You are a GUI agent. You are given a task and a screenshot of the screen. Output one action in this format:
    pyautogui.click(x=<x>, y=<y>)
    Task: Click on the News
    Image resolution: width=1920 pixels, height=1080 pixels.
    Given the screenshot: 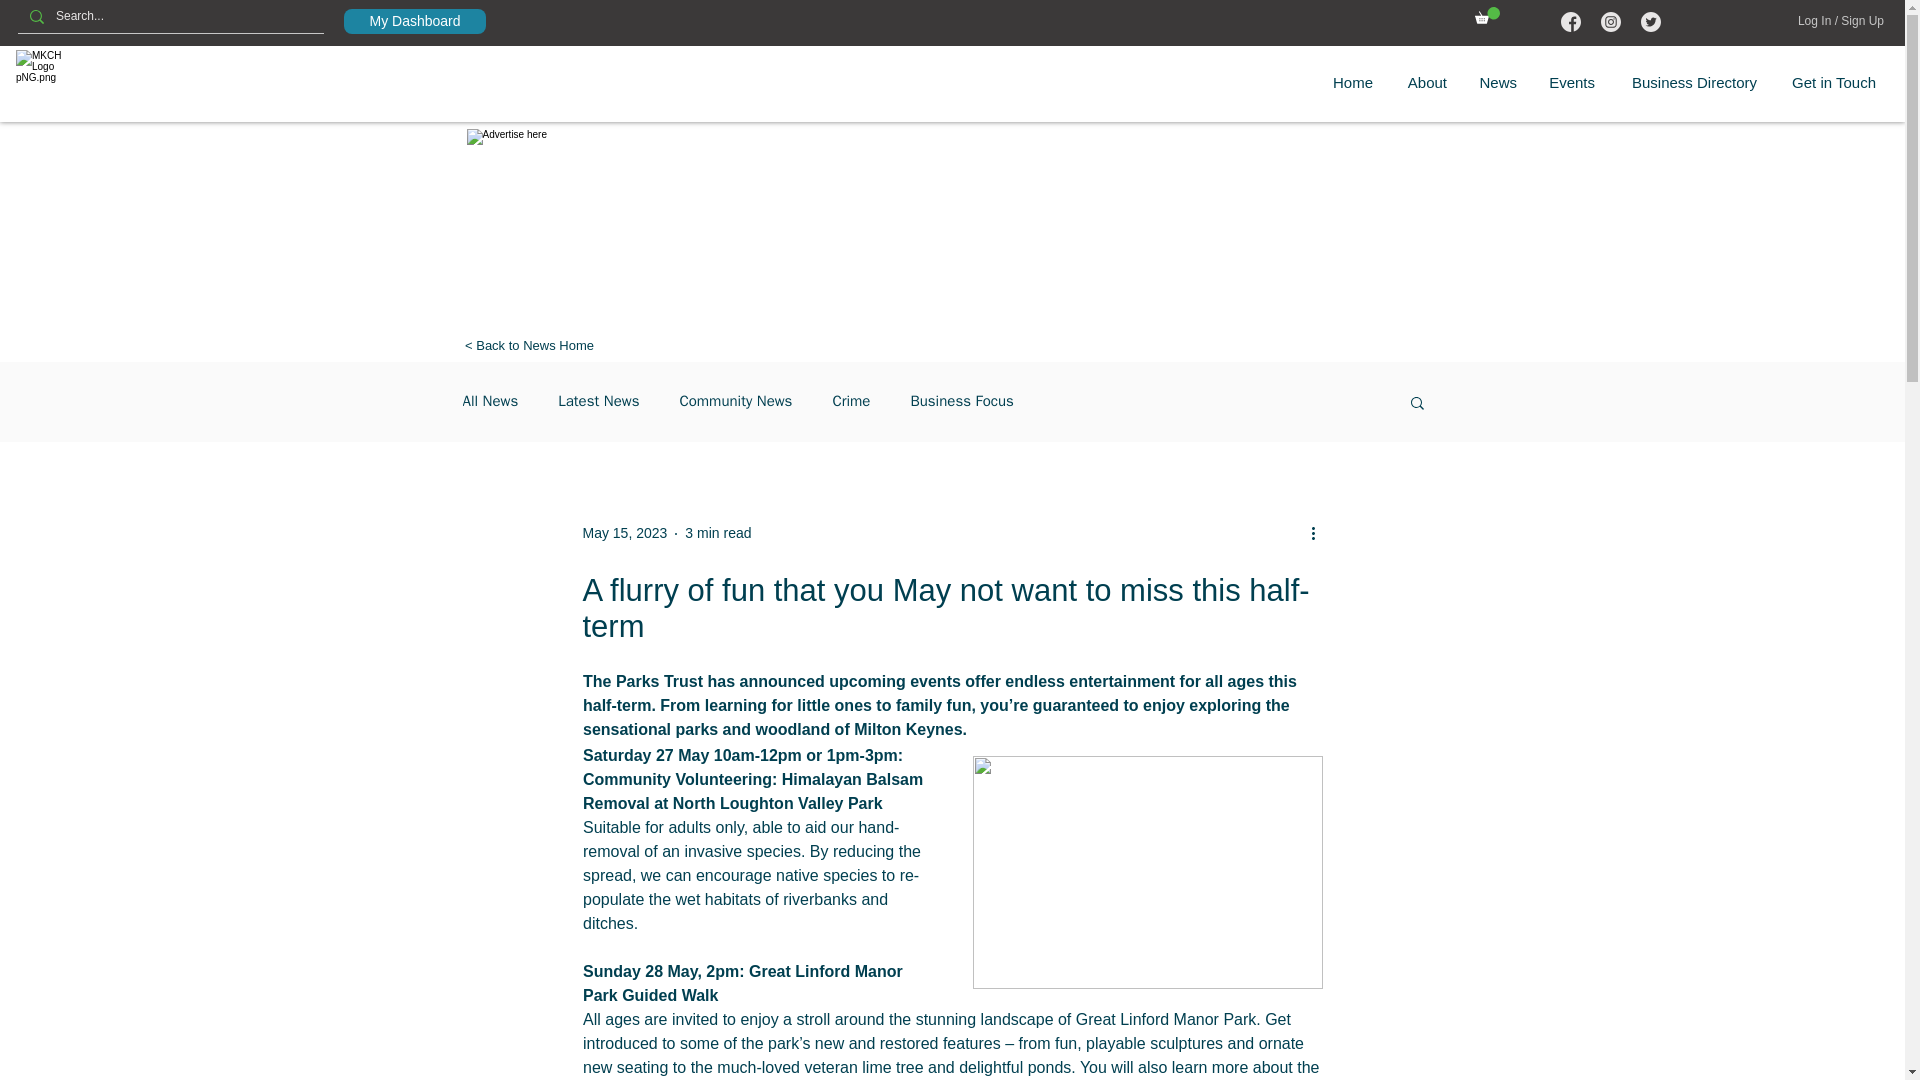 What is the action you would take?
    pyautogui.click(x=1496, y=82)
    